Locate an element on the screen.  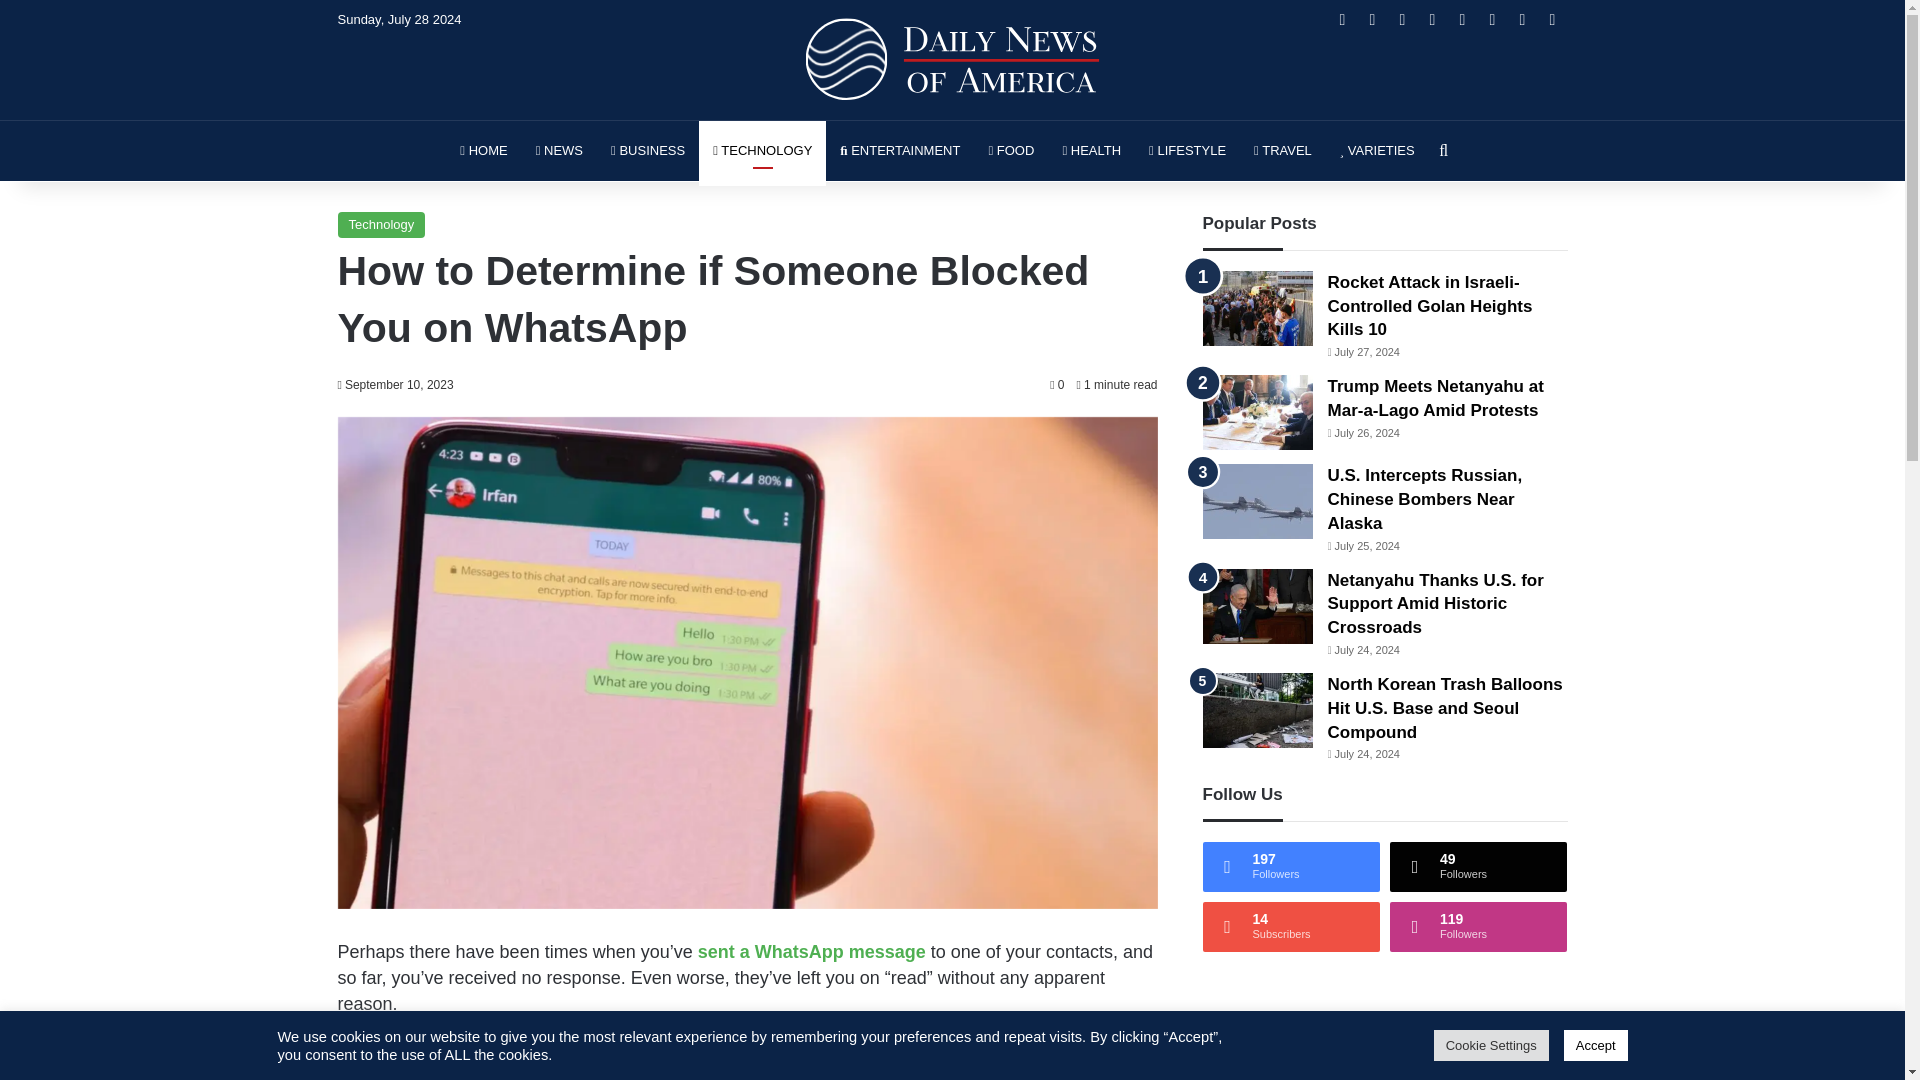
TECHNOLOGY is located at coordinates (762, 150).